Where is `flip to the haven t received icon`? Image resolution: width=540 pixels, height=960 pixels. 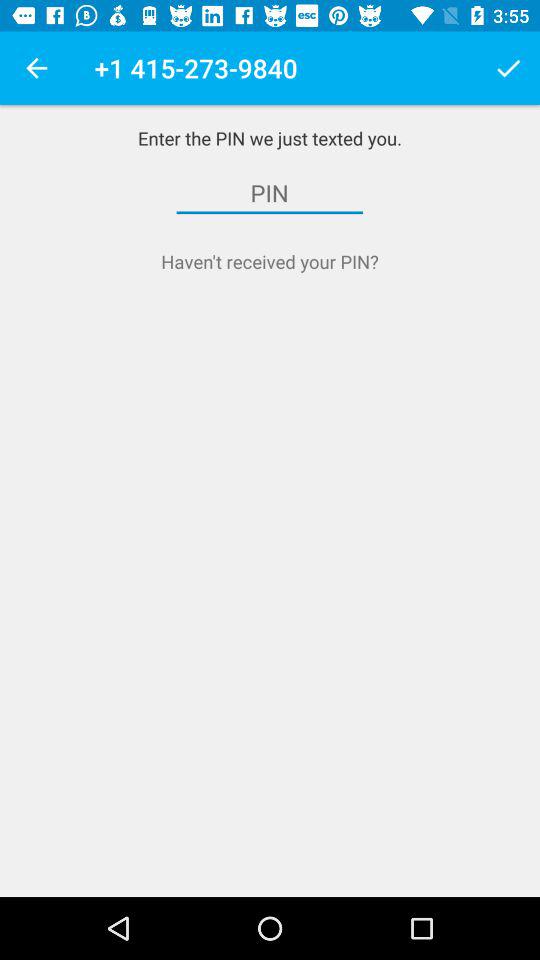
flip to the haven t received icon is located at coordinates (270, 262).